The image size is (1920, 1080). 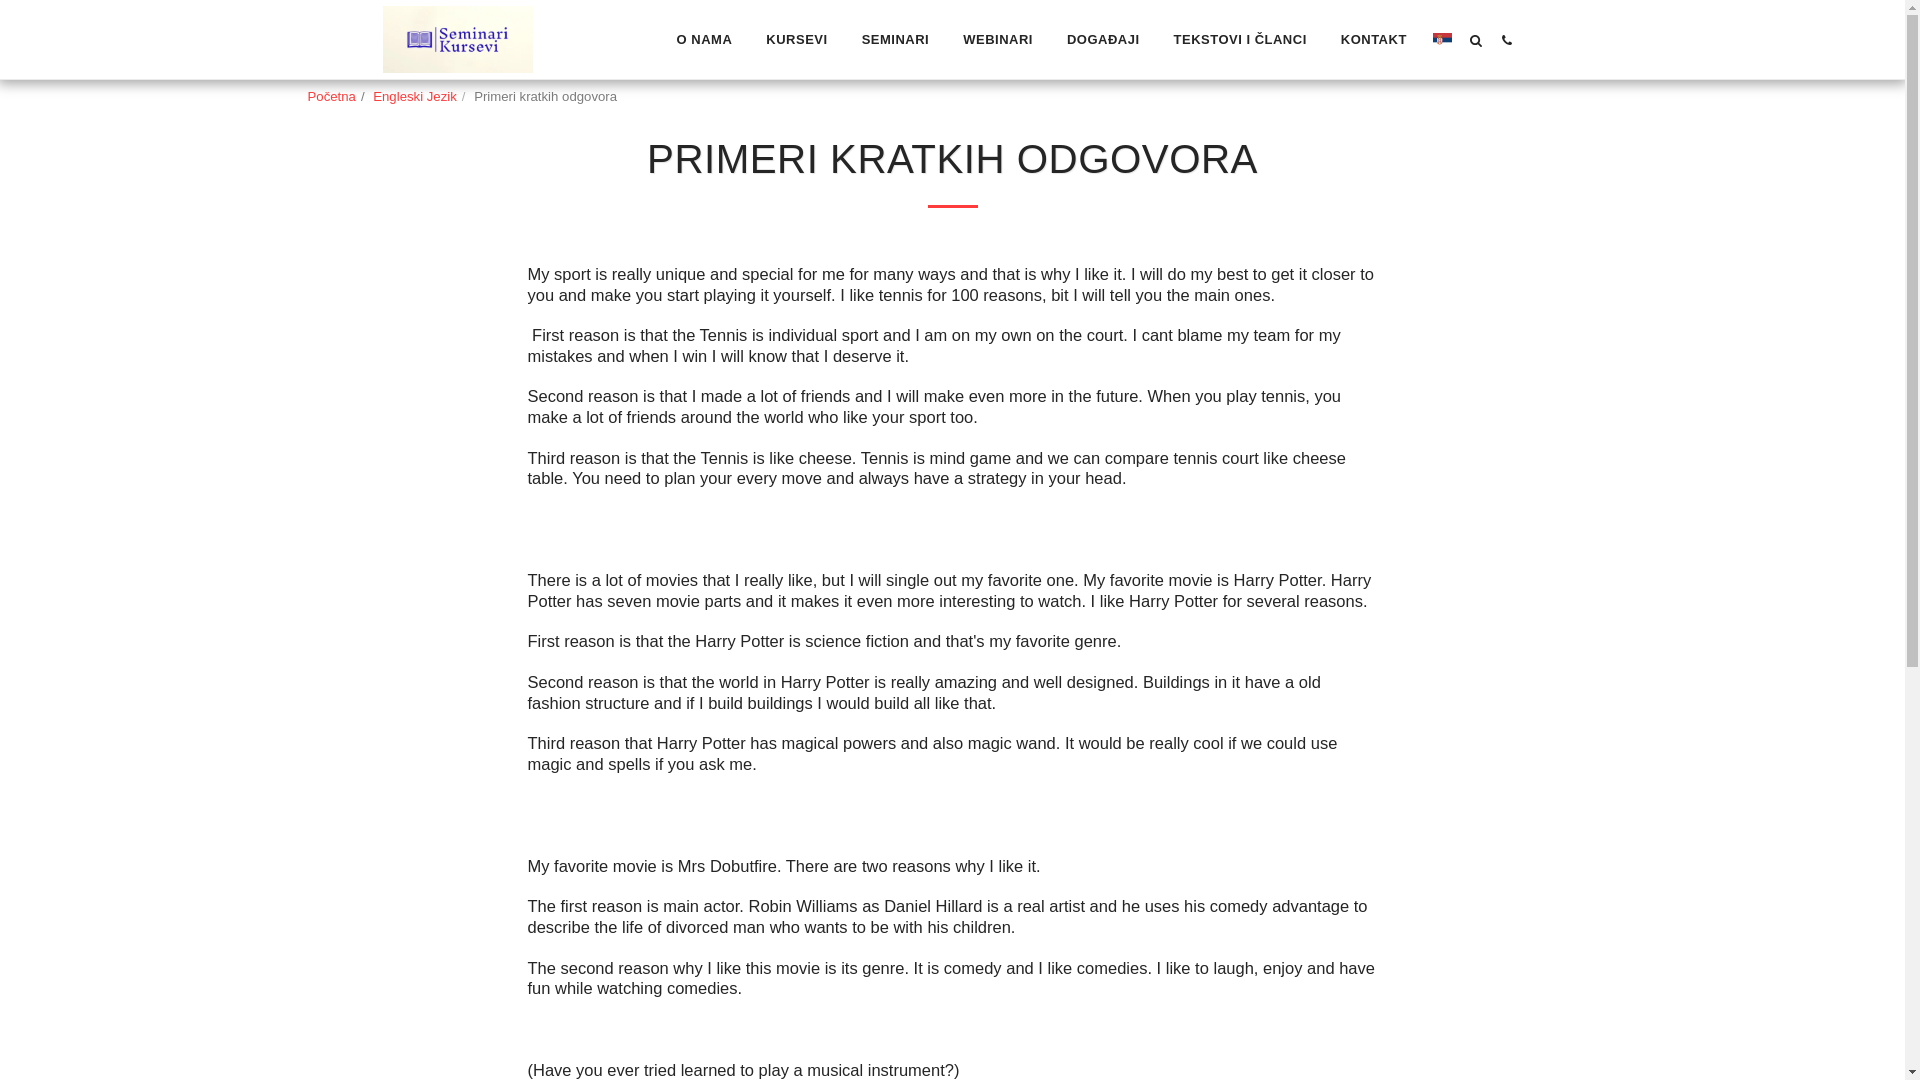 What do you see at coordinates (796, 40) in the screenshot?
I see `KURSEVI` at bounding box center [796, 40].